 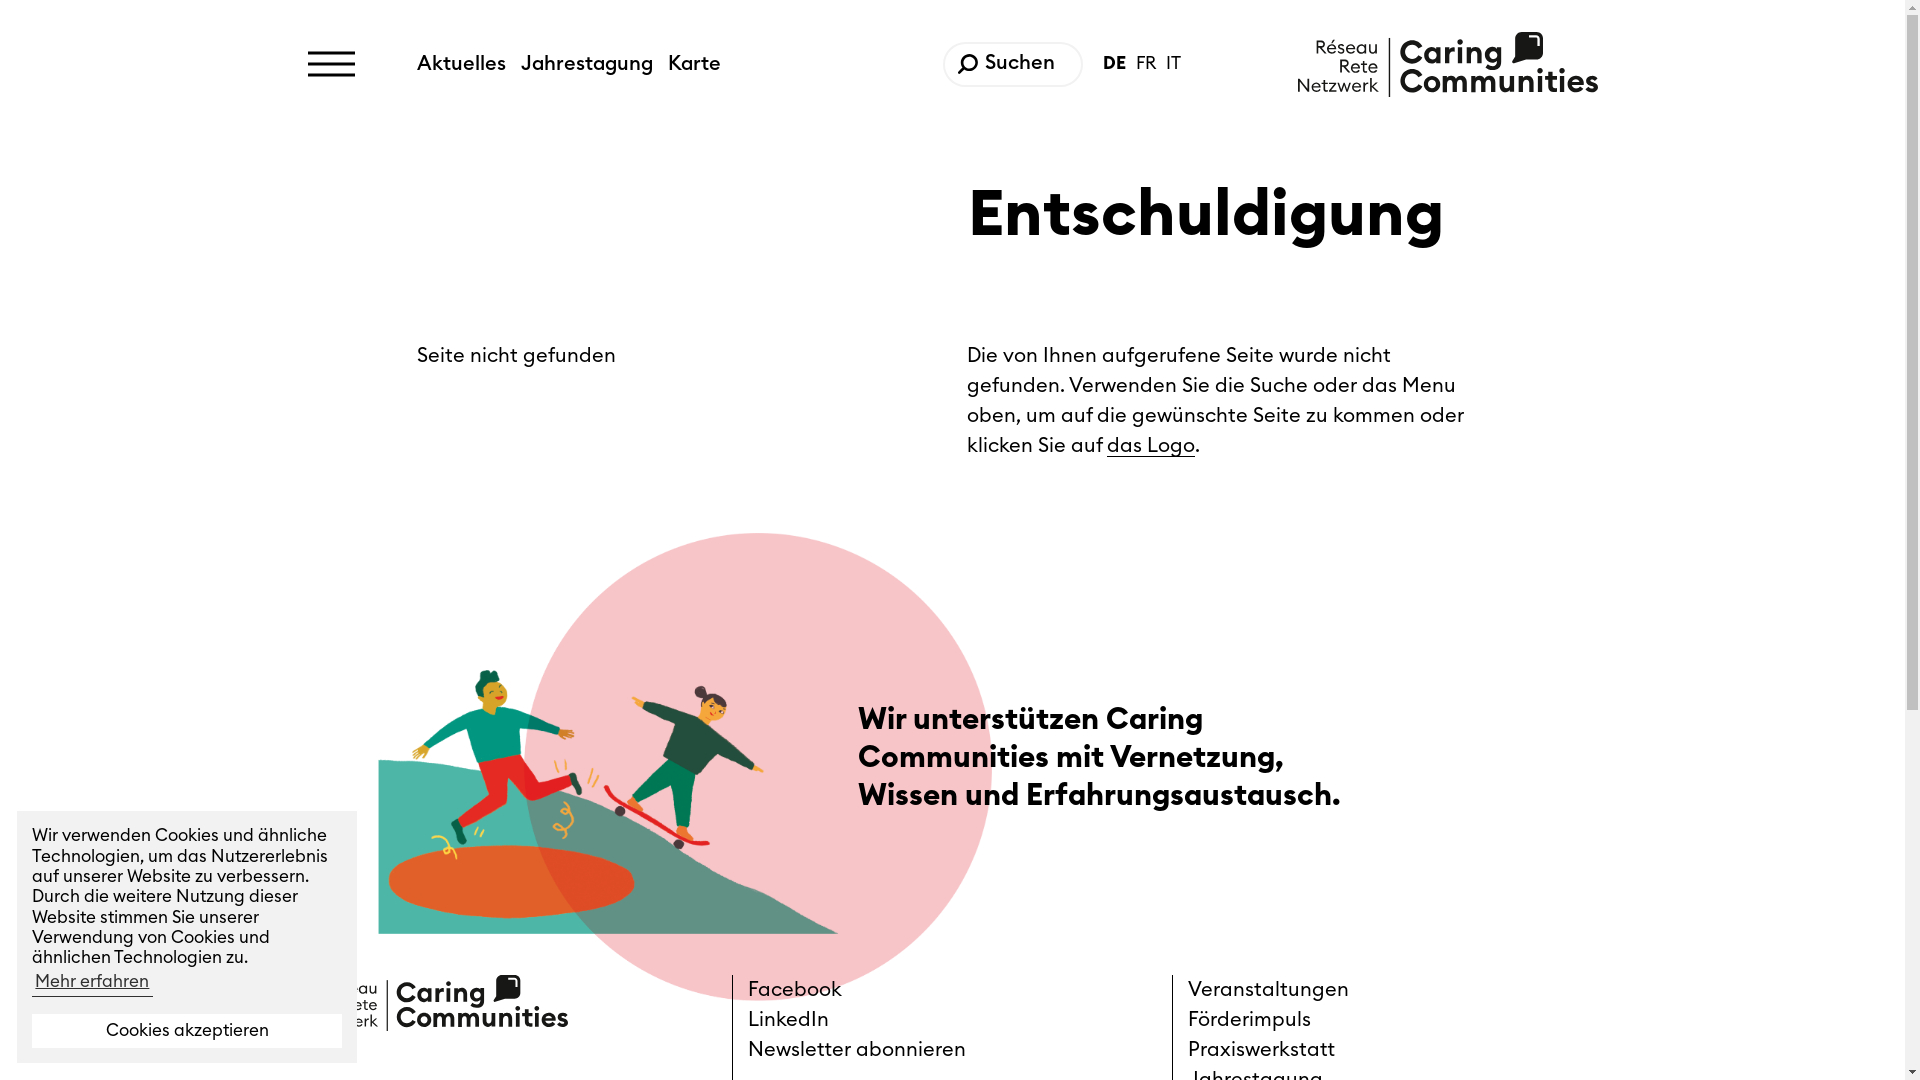 What do you see at coordinates (1151, 64) in the screenshot?
I see `FR` at bounding box center [1151, 64].